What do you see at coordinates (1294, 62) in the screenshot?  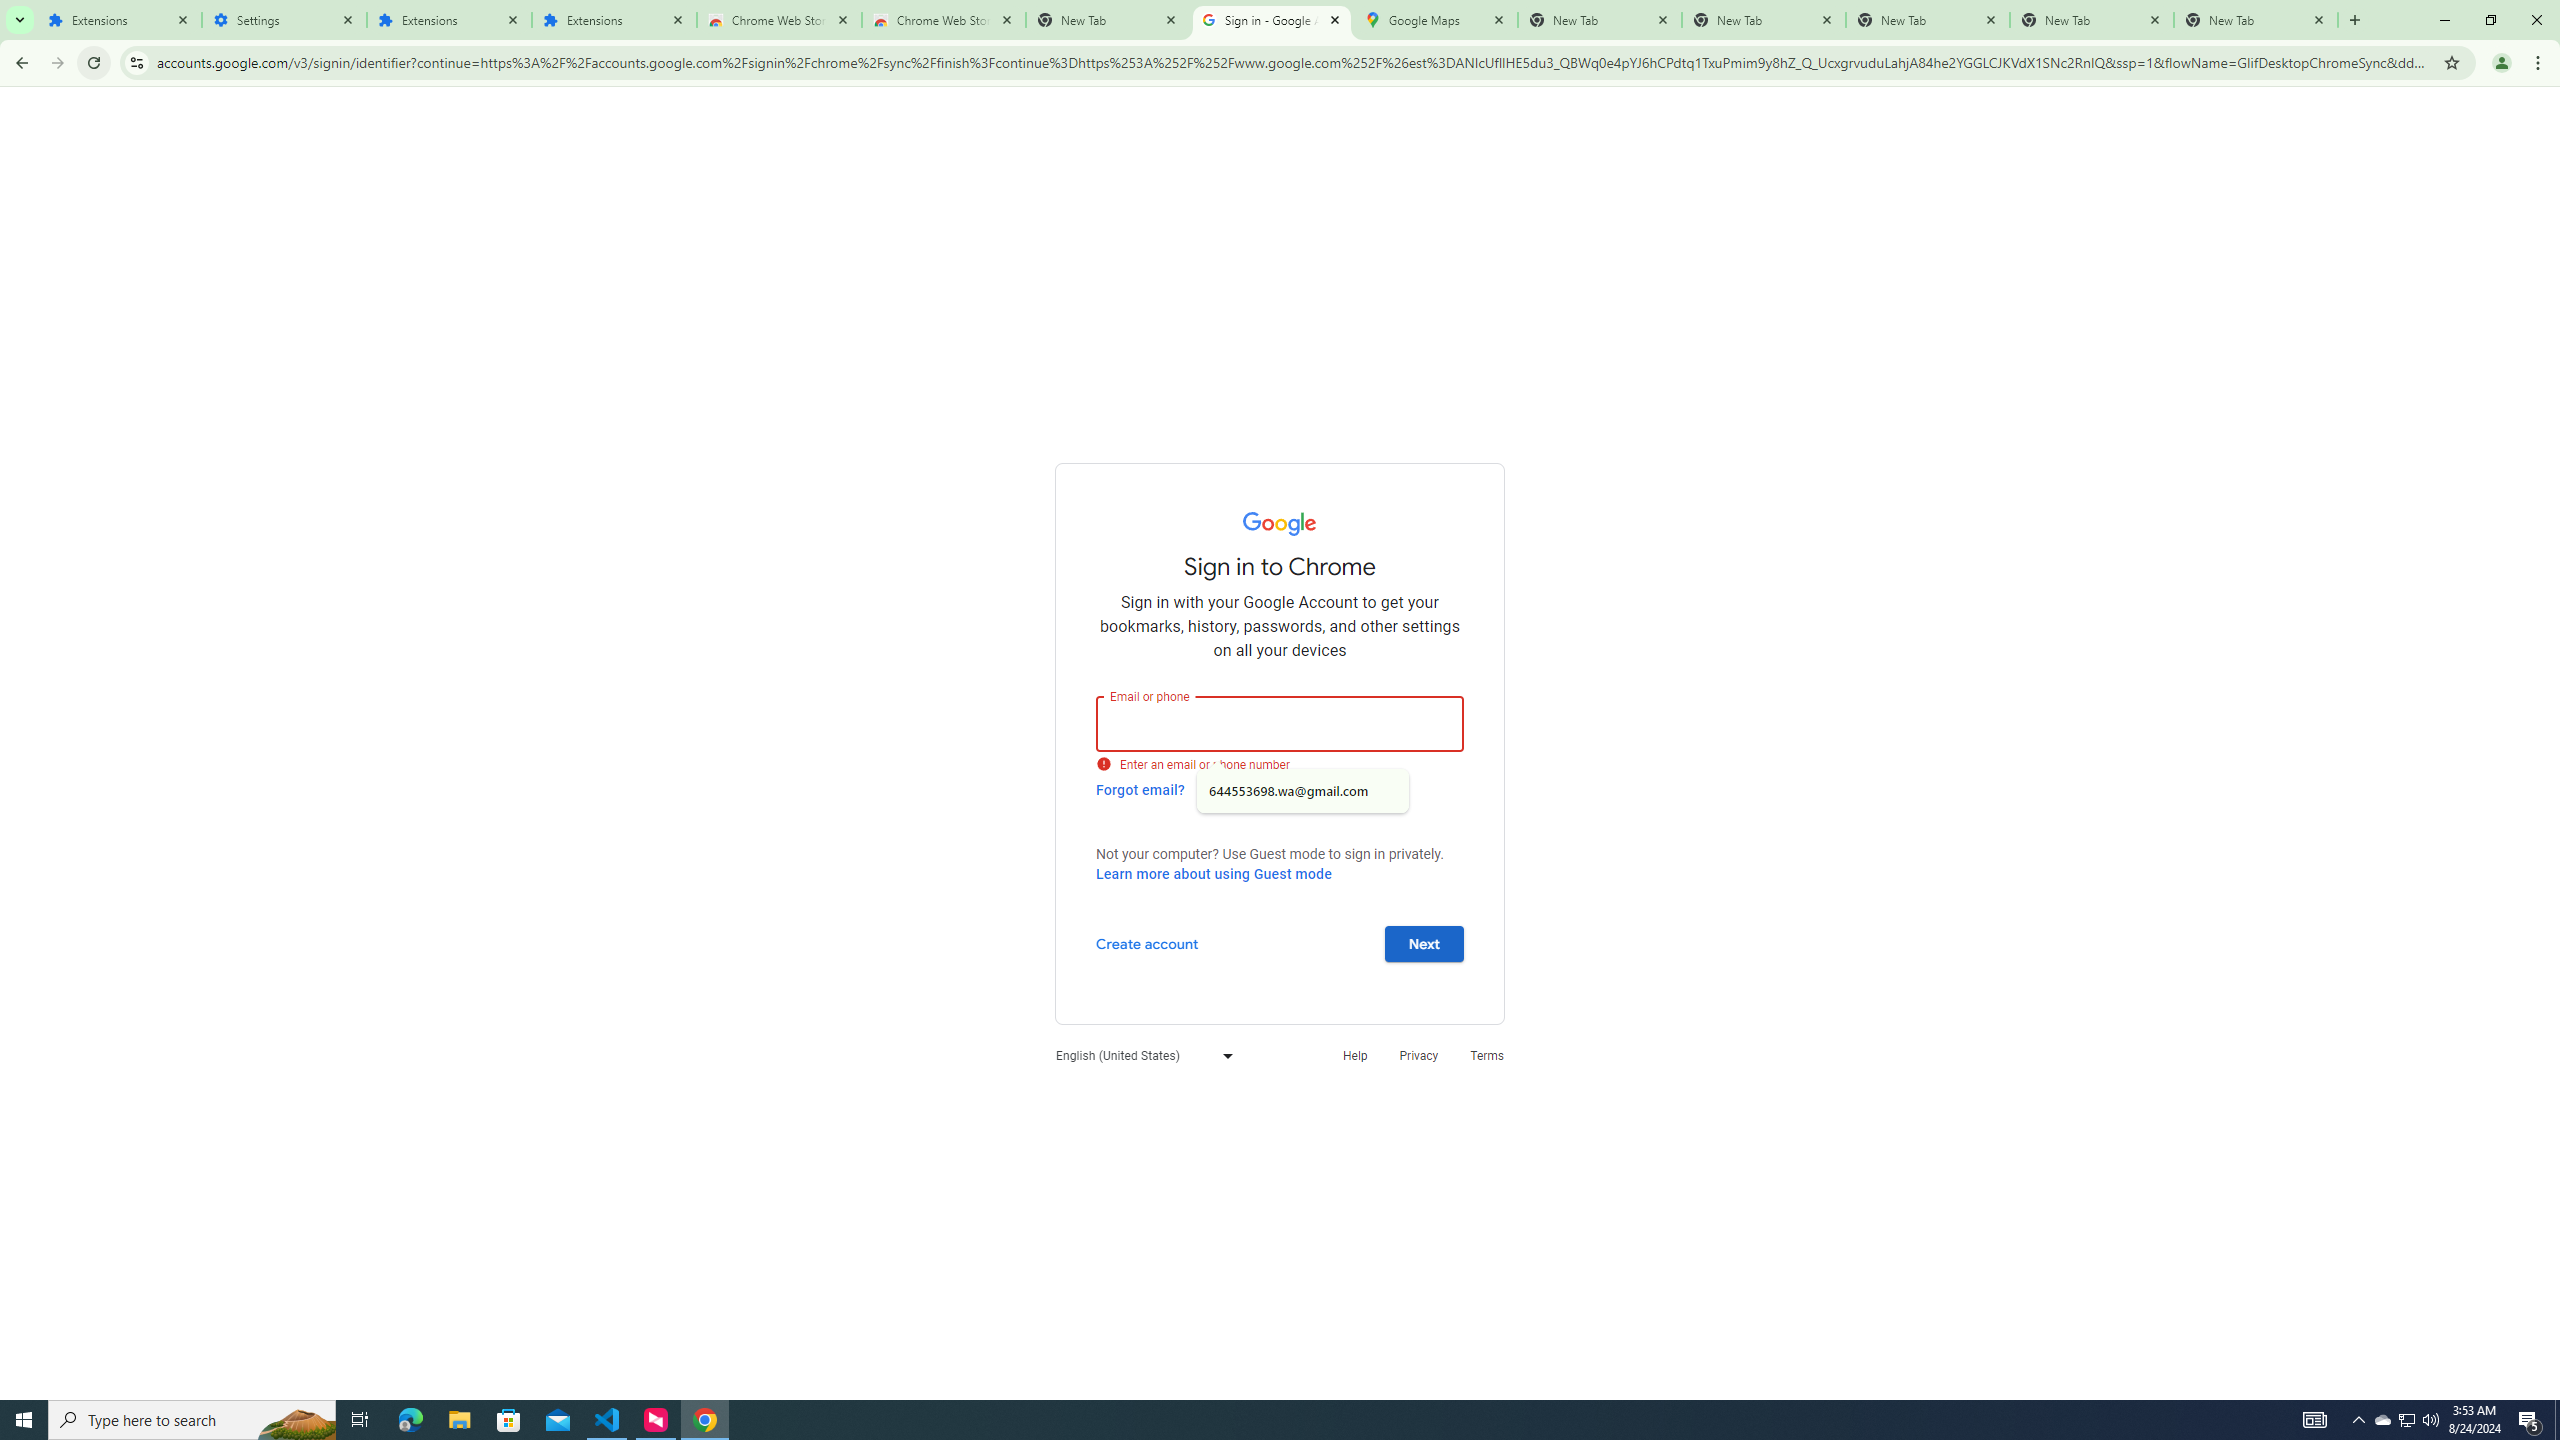 I see `Address and search bar` at bounding box center [1294, 62].